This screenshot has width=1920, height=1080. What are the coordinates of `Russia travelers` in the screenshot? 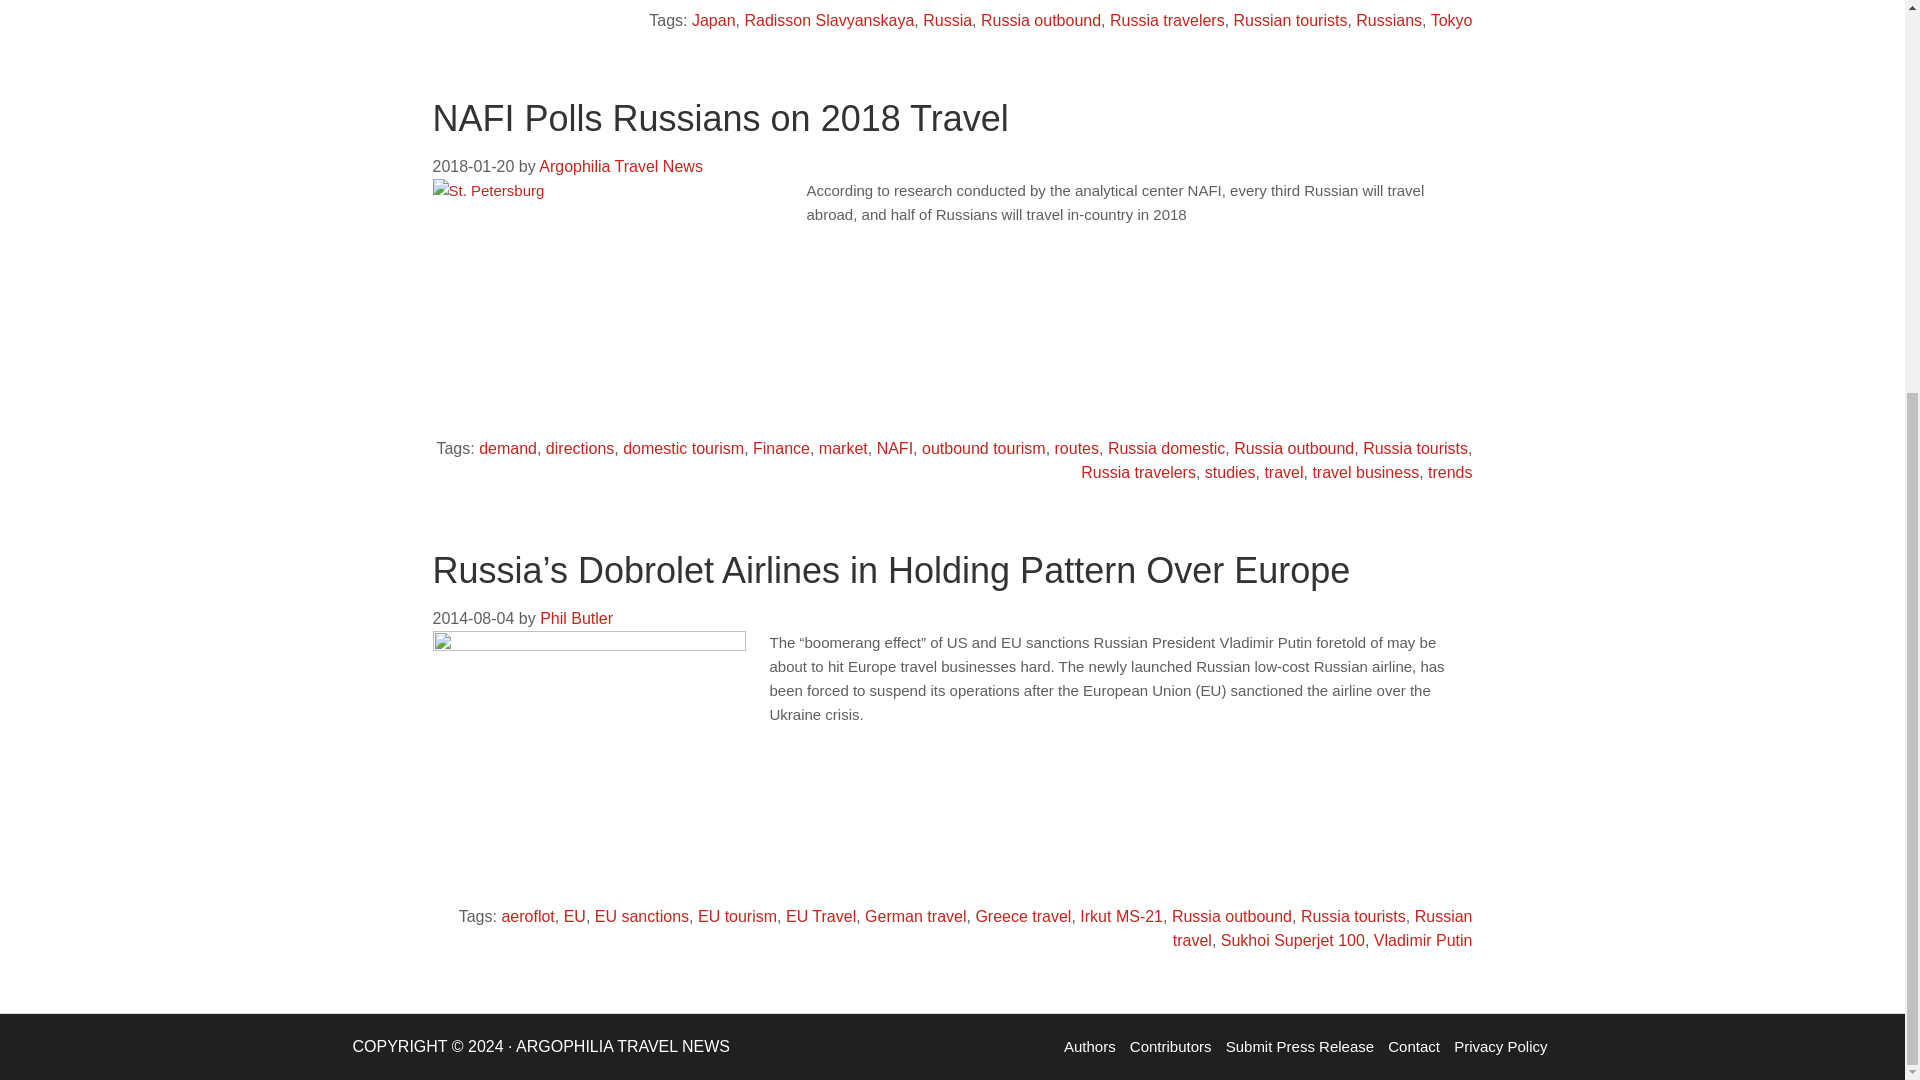 It's located at (1138, 472).